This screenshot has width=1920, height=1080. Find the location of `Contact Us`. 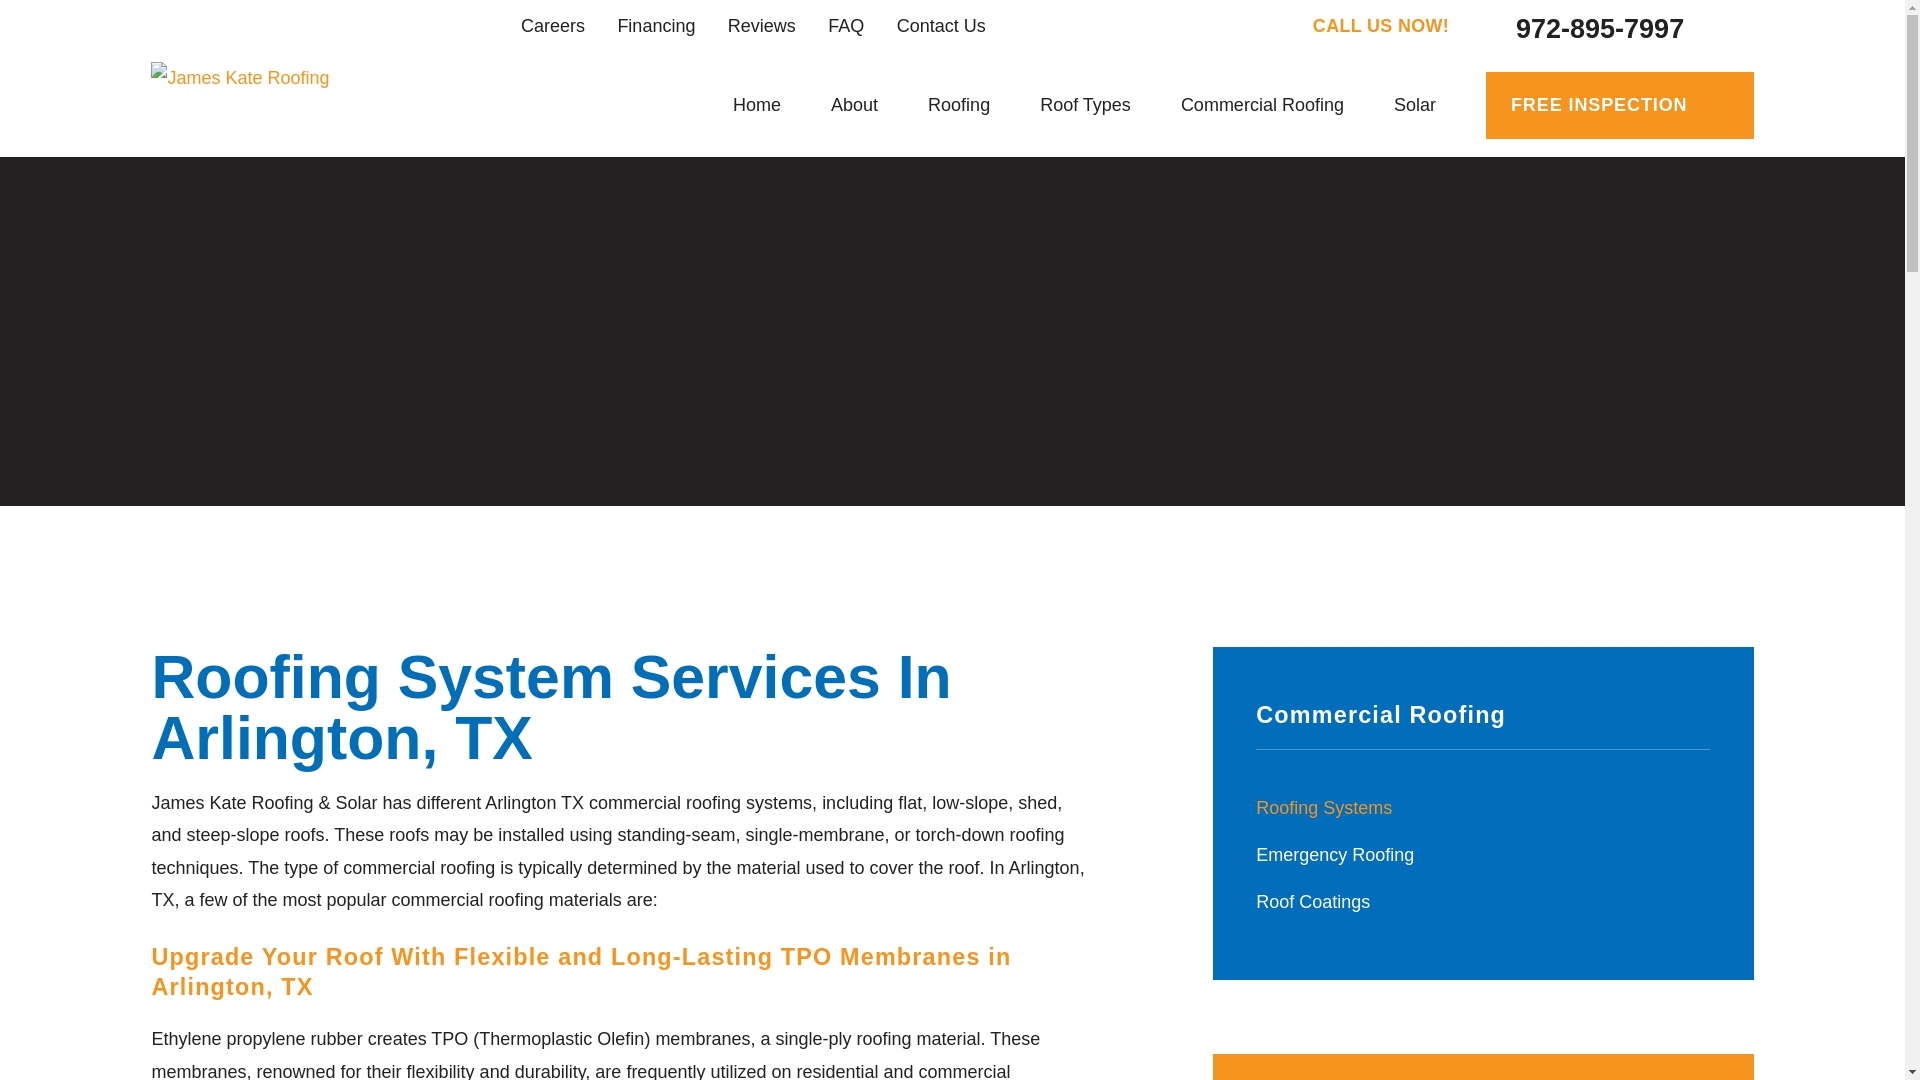

Contact Us is located at coordinates (941, 26).